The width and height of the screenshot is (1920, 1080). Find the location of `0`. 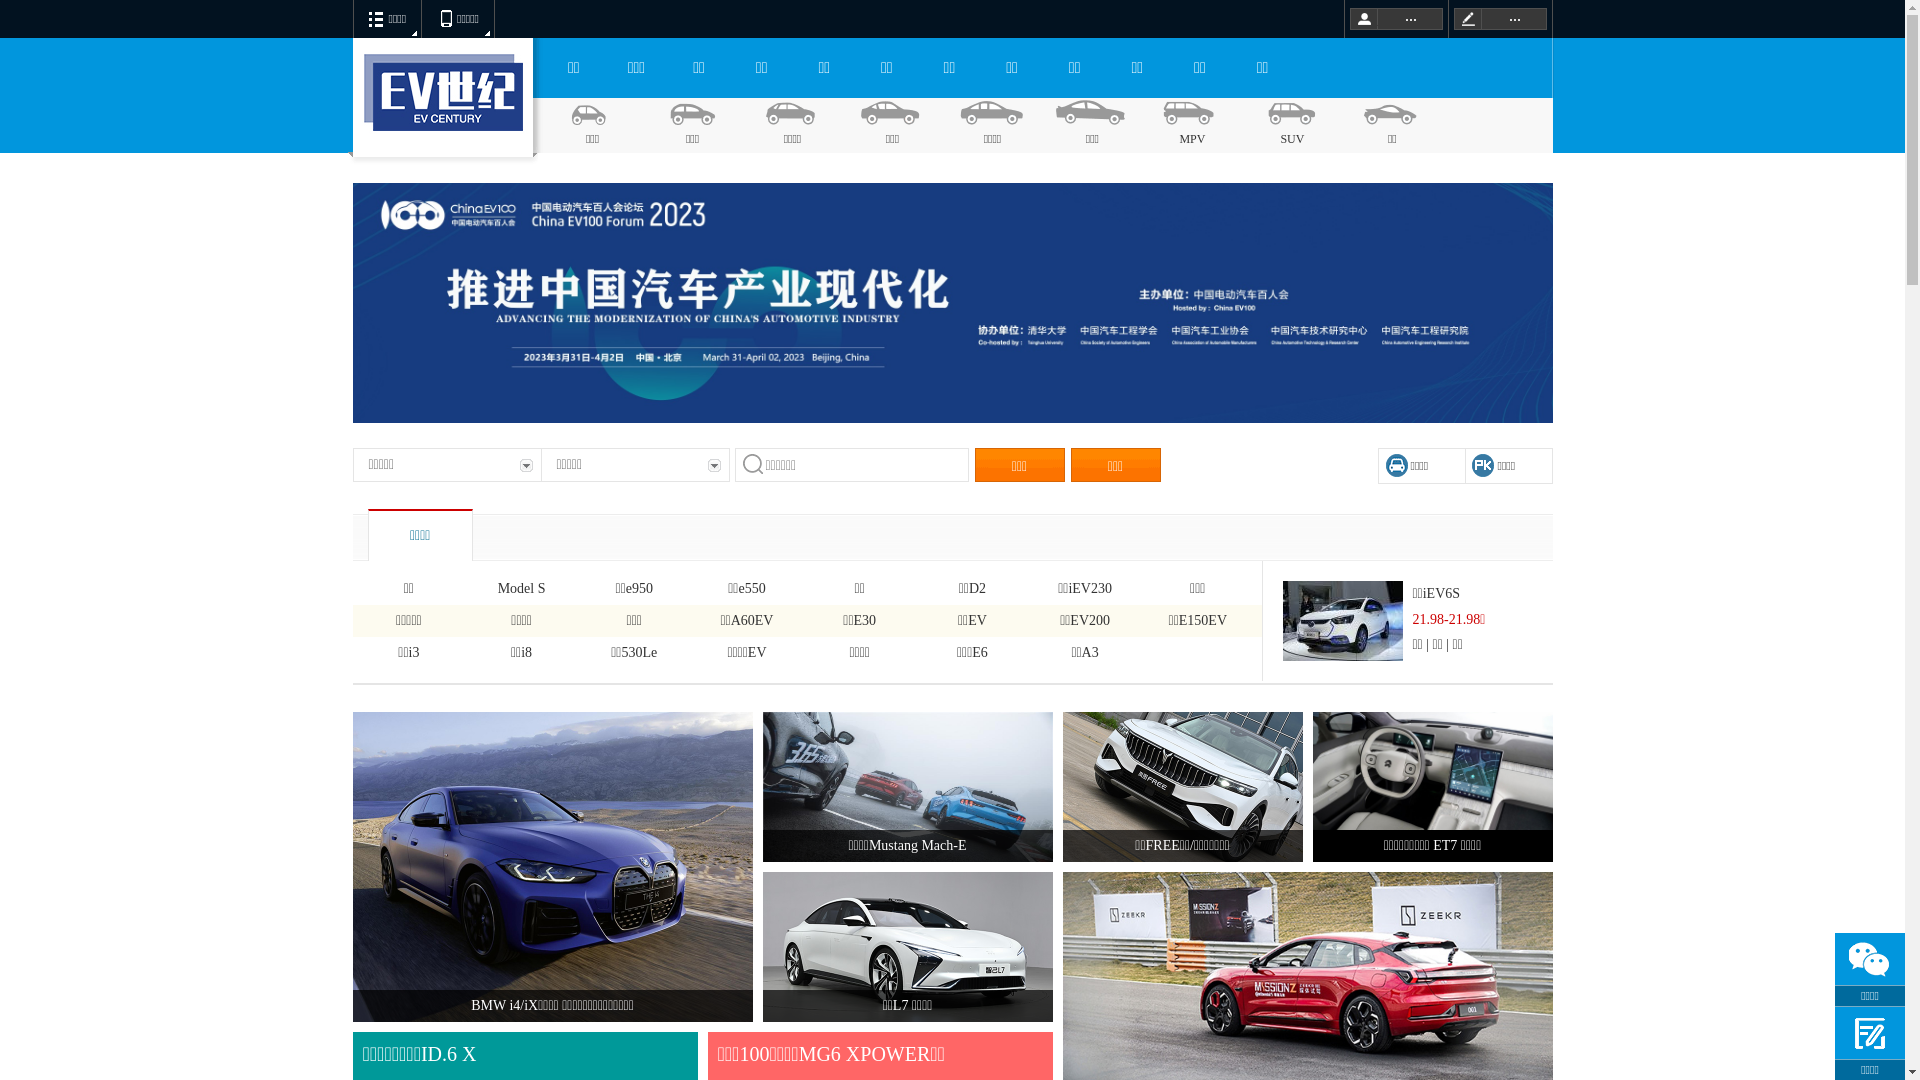

0 is located at coordinates (35, 37).